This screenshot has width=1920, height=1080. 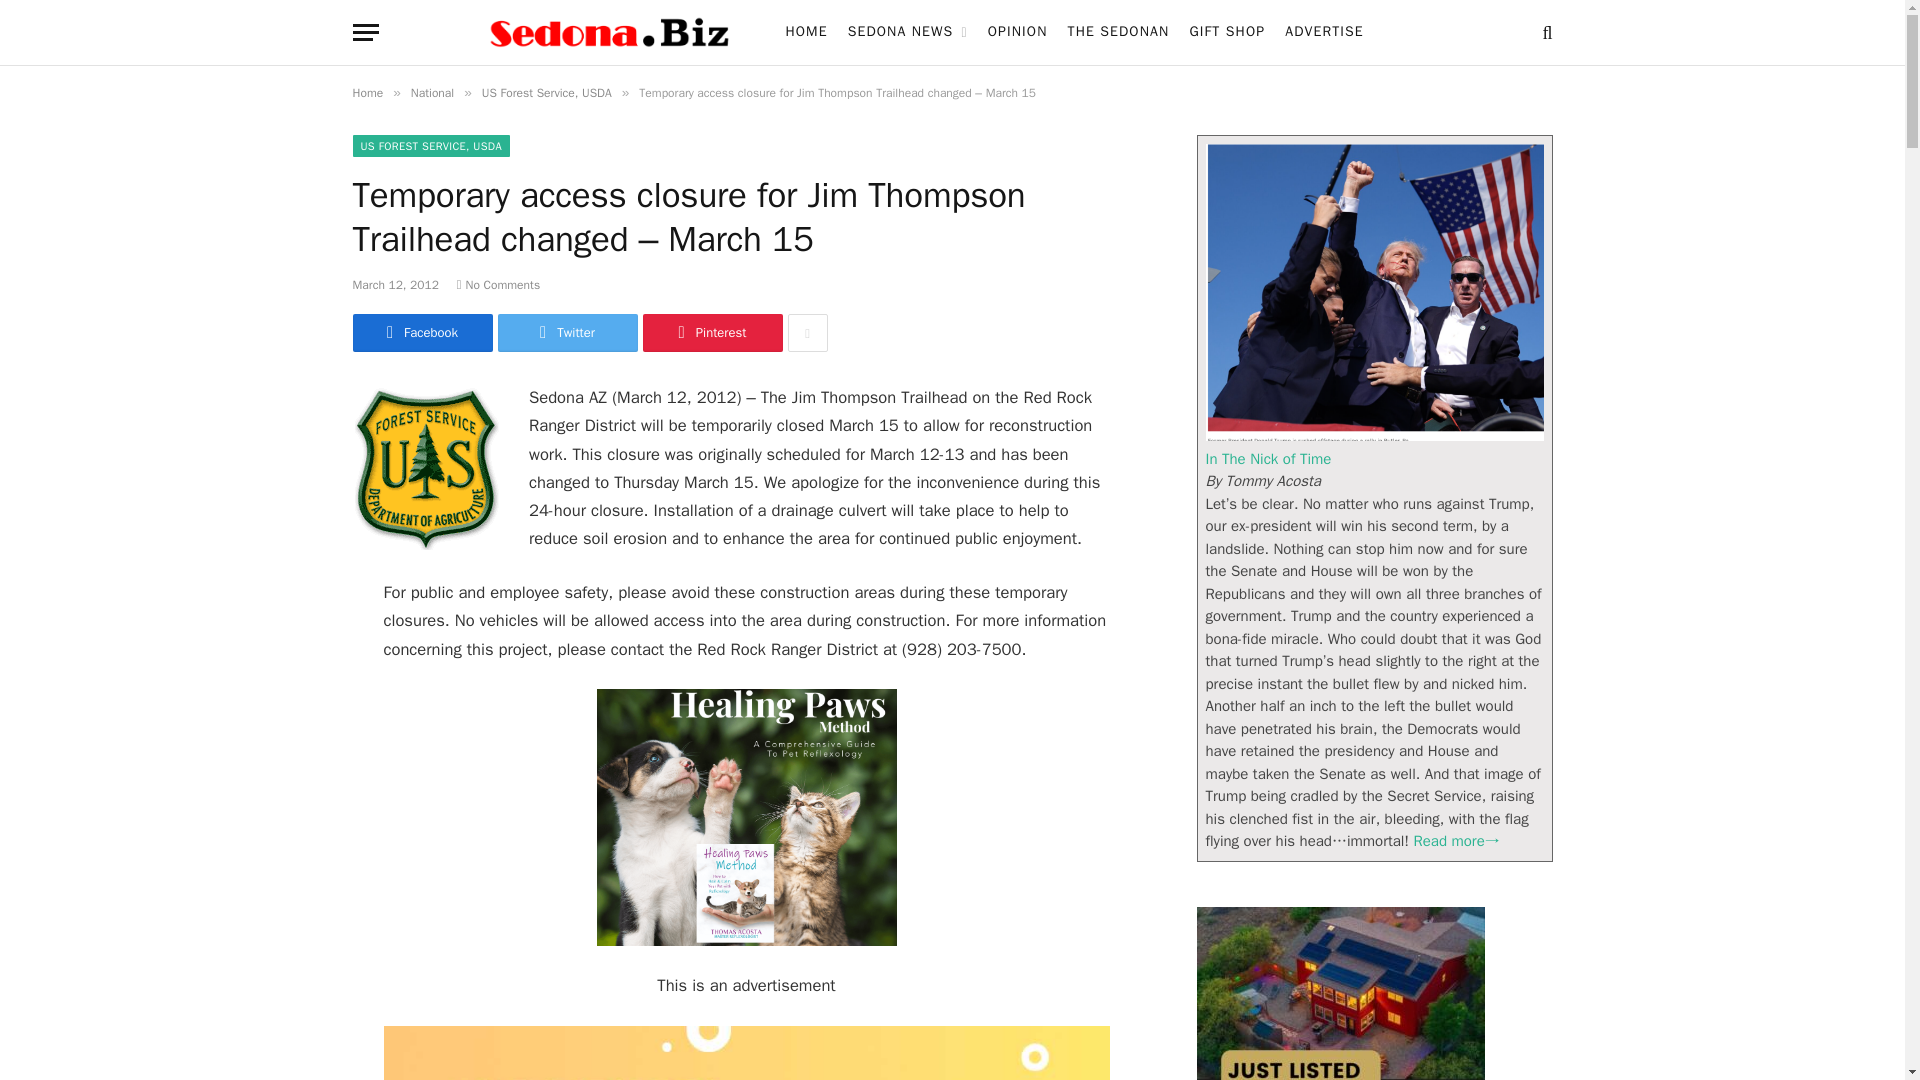 I want to click on Facebook, so click(x=421, y=333).